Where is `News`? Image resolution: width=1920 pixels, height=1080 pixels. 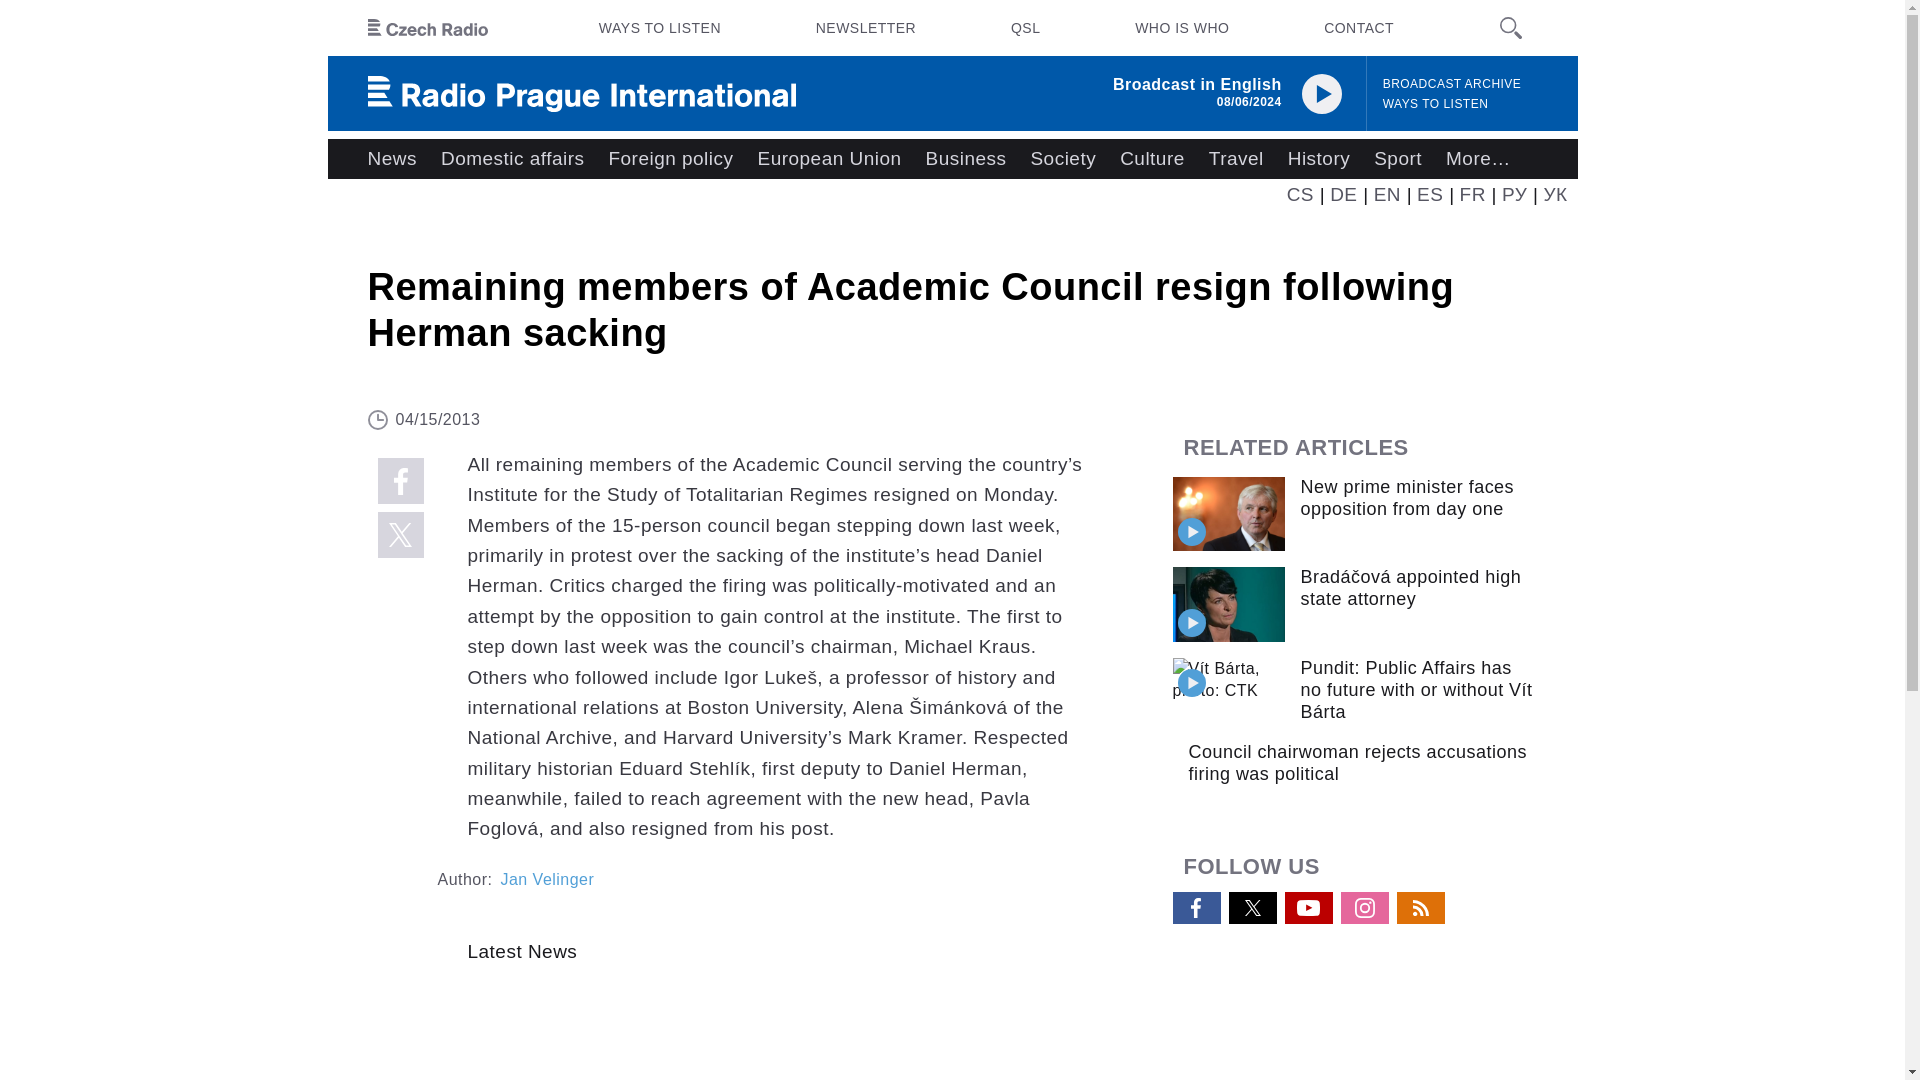 News is located at coordinates (392, 159).